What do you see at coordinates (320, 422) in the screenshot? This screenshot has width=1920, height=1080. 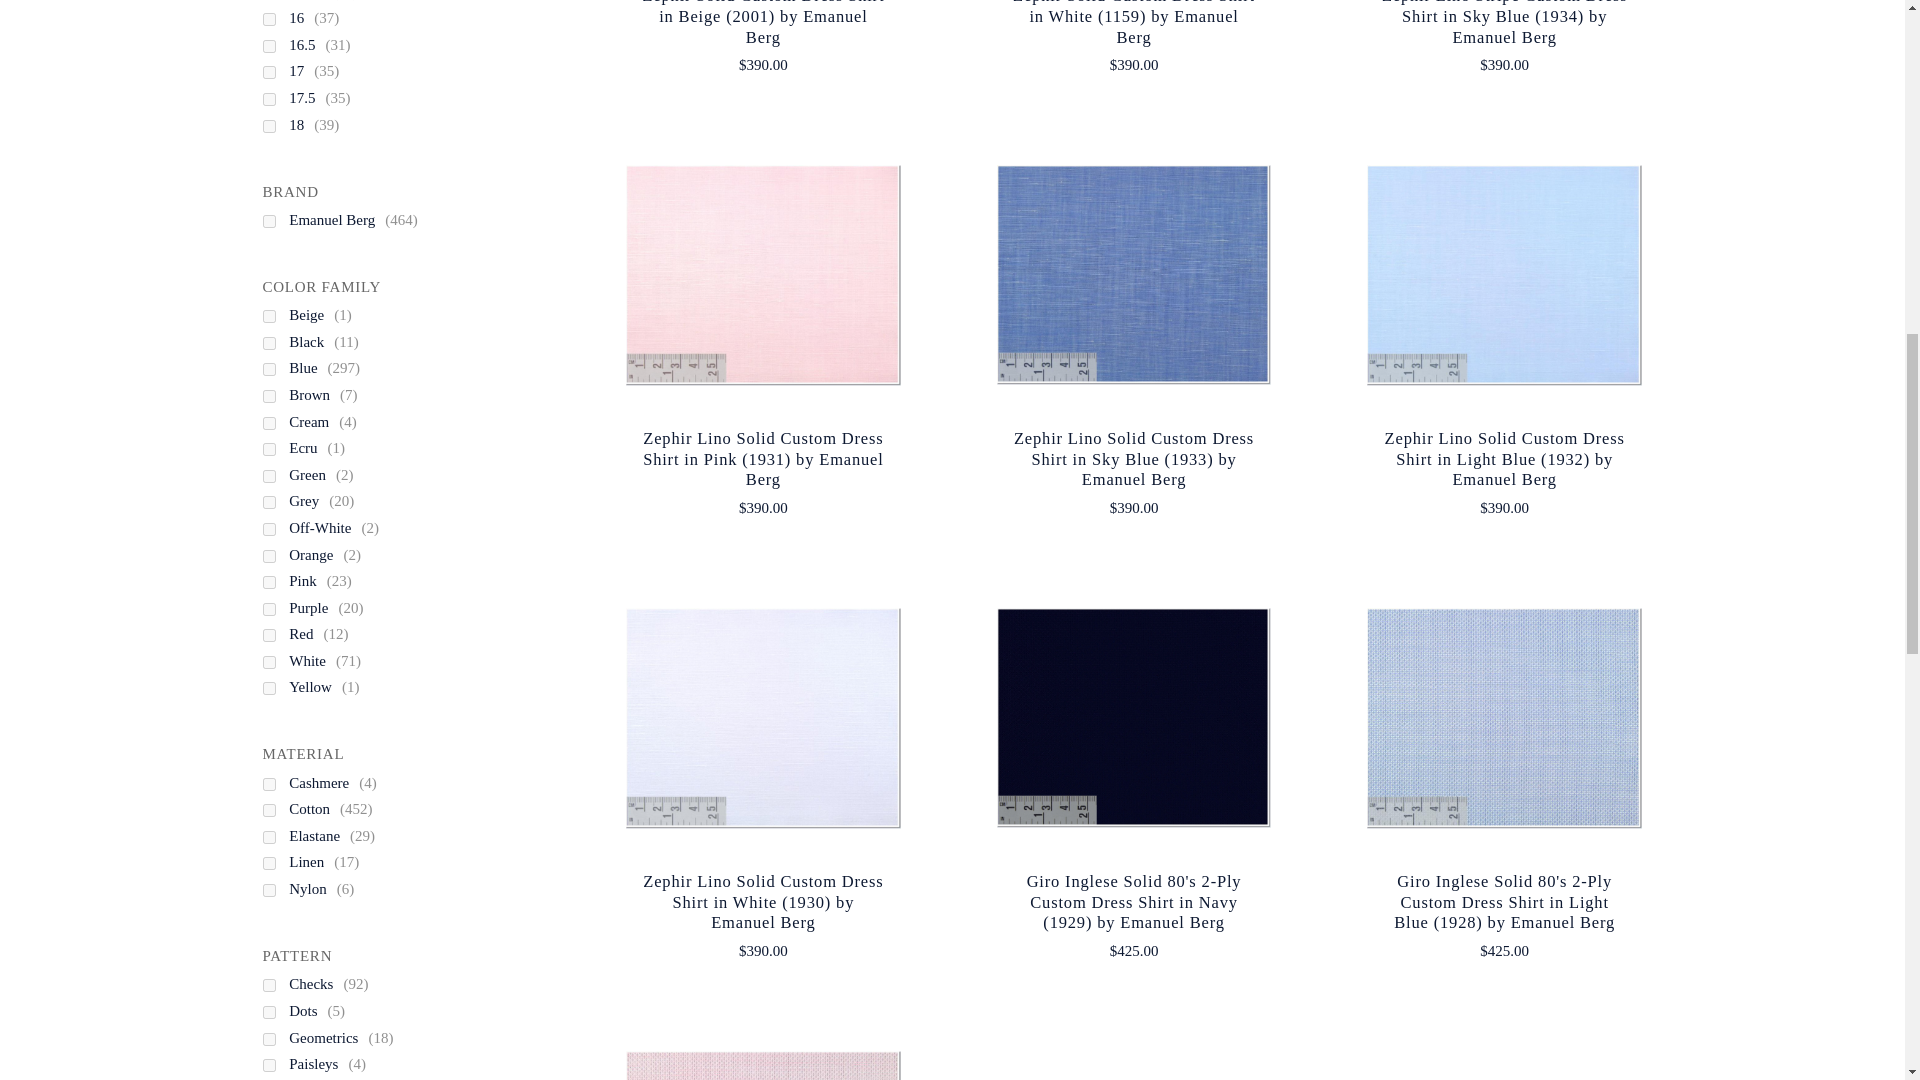 I see `Cream` at bounding box center [320, 422].